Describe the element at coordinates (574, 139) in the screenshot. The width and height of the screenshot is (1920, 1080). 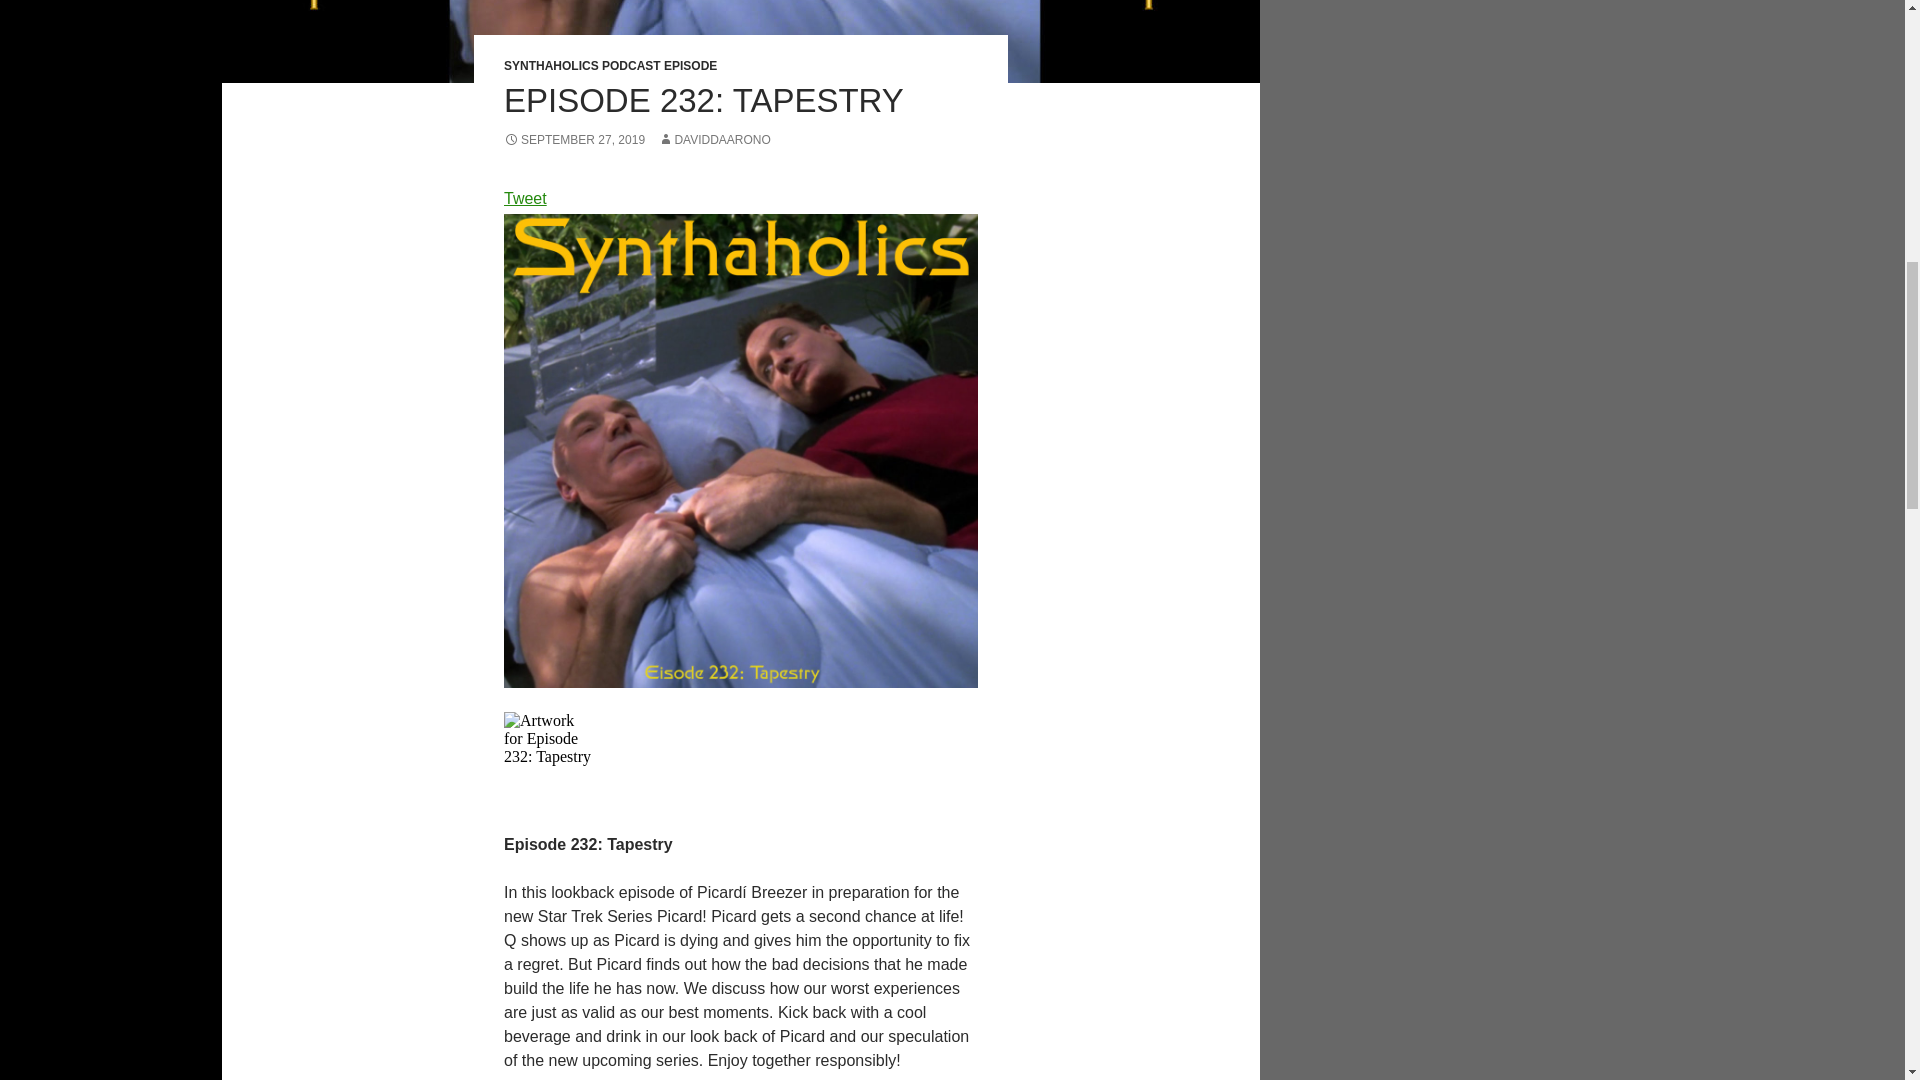
I see `SEPTEMBER 27, 2019` at that location.